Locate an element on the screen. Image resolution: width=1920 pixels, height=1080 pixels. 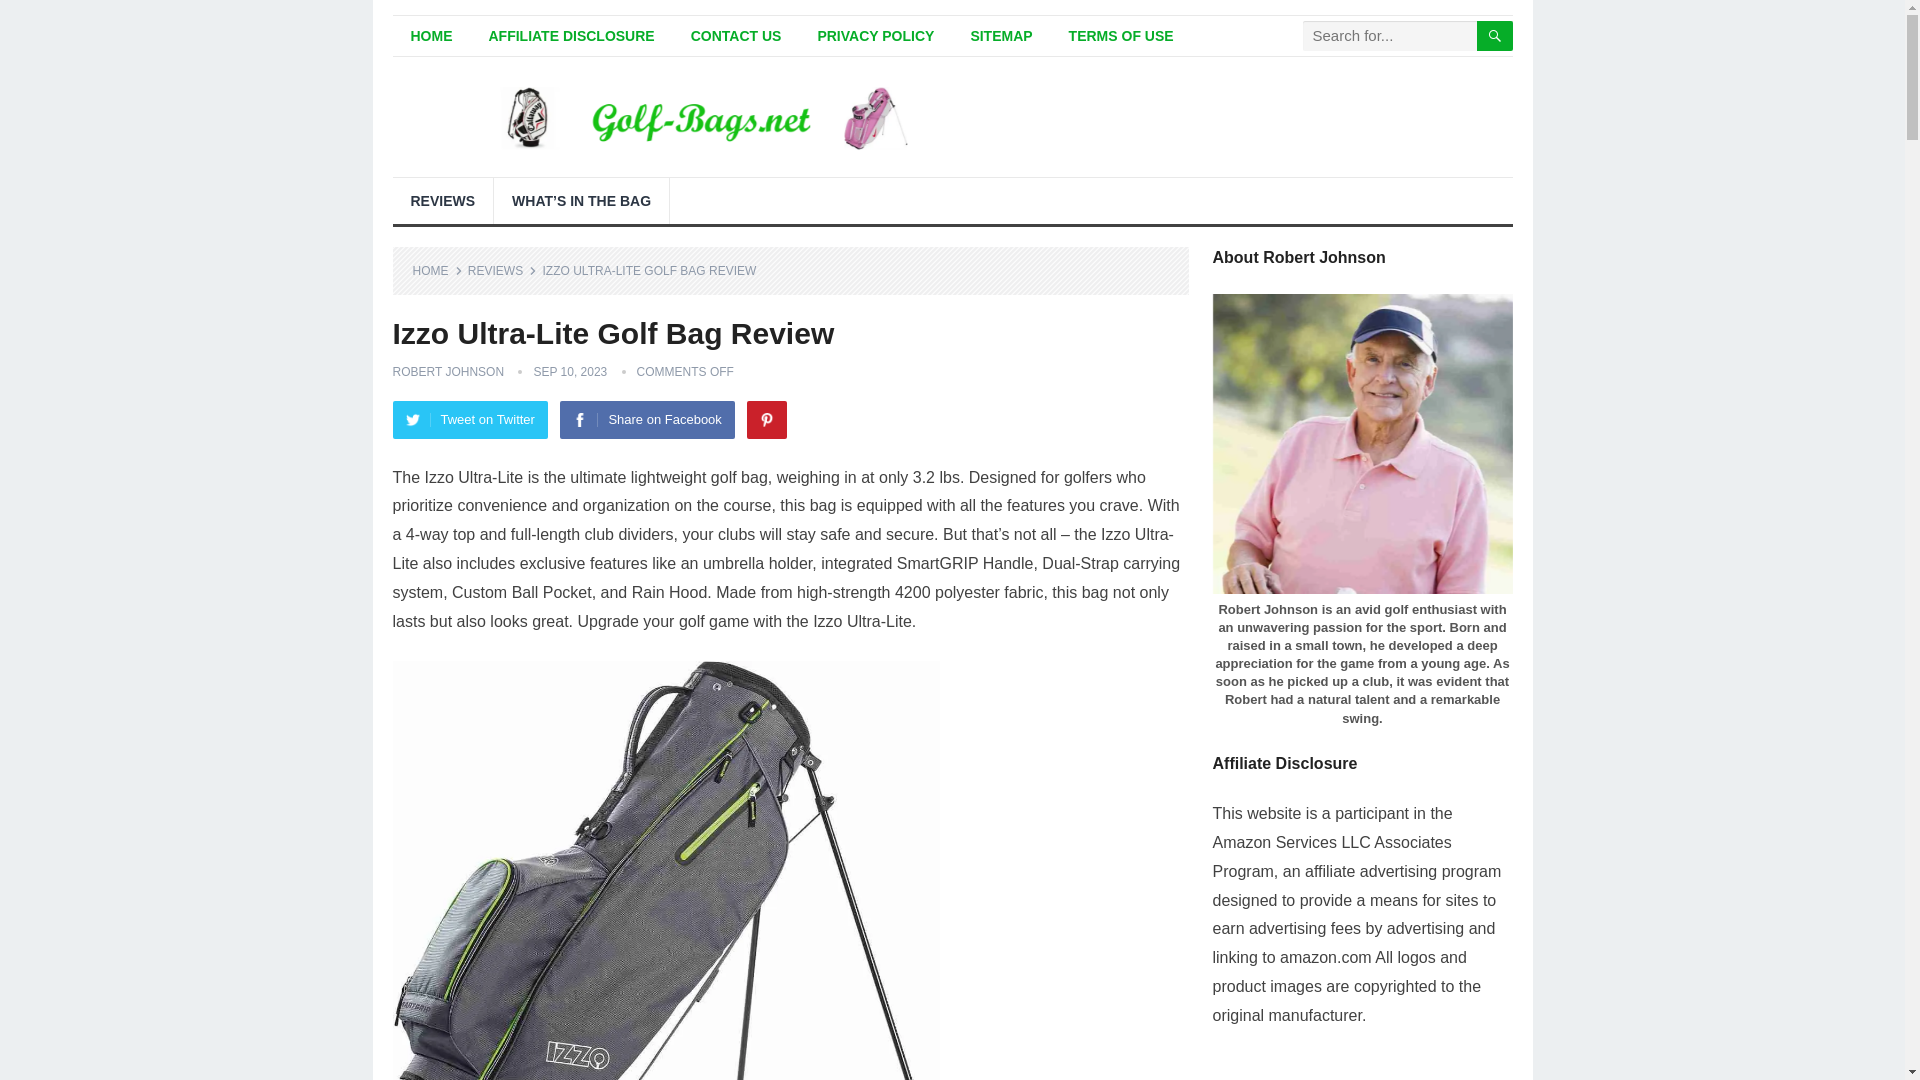
HOME is located at coordinates (430, 36).